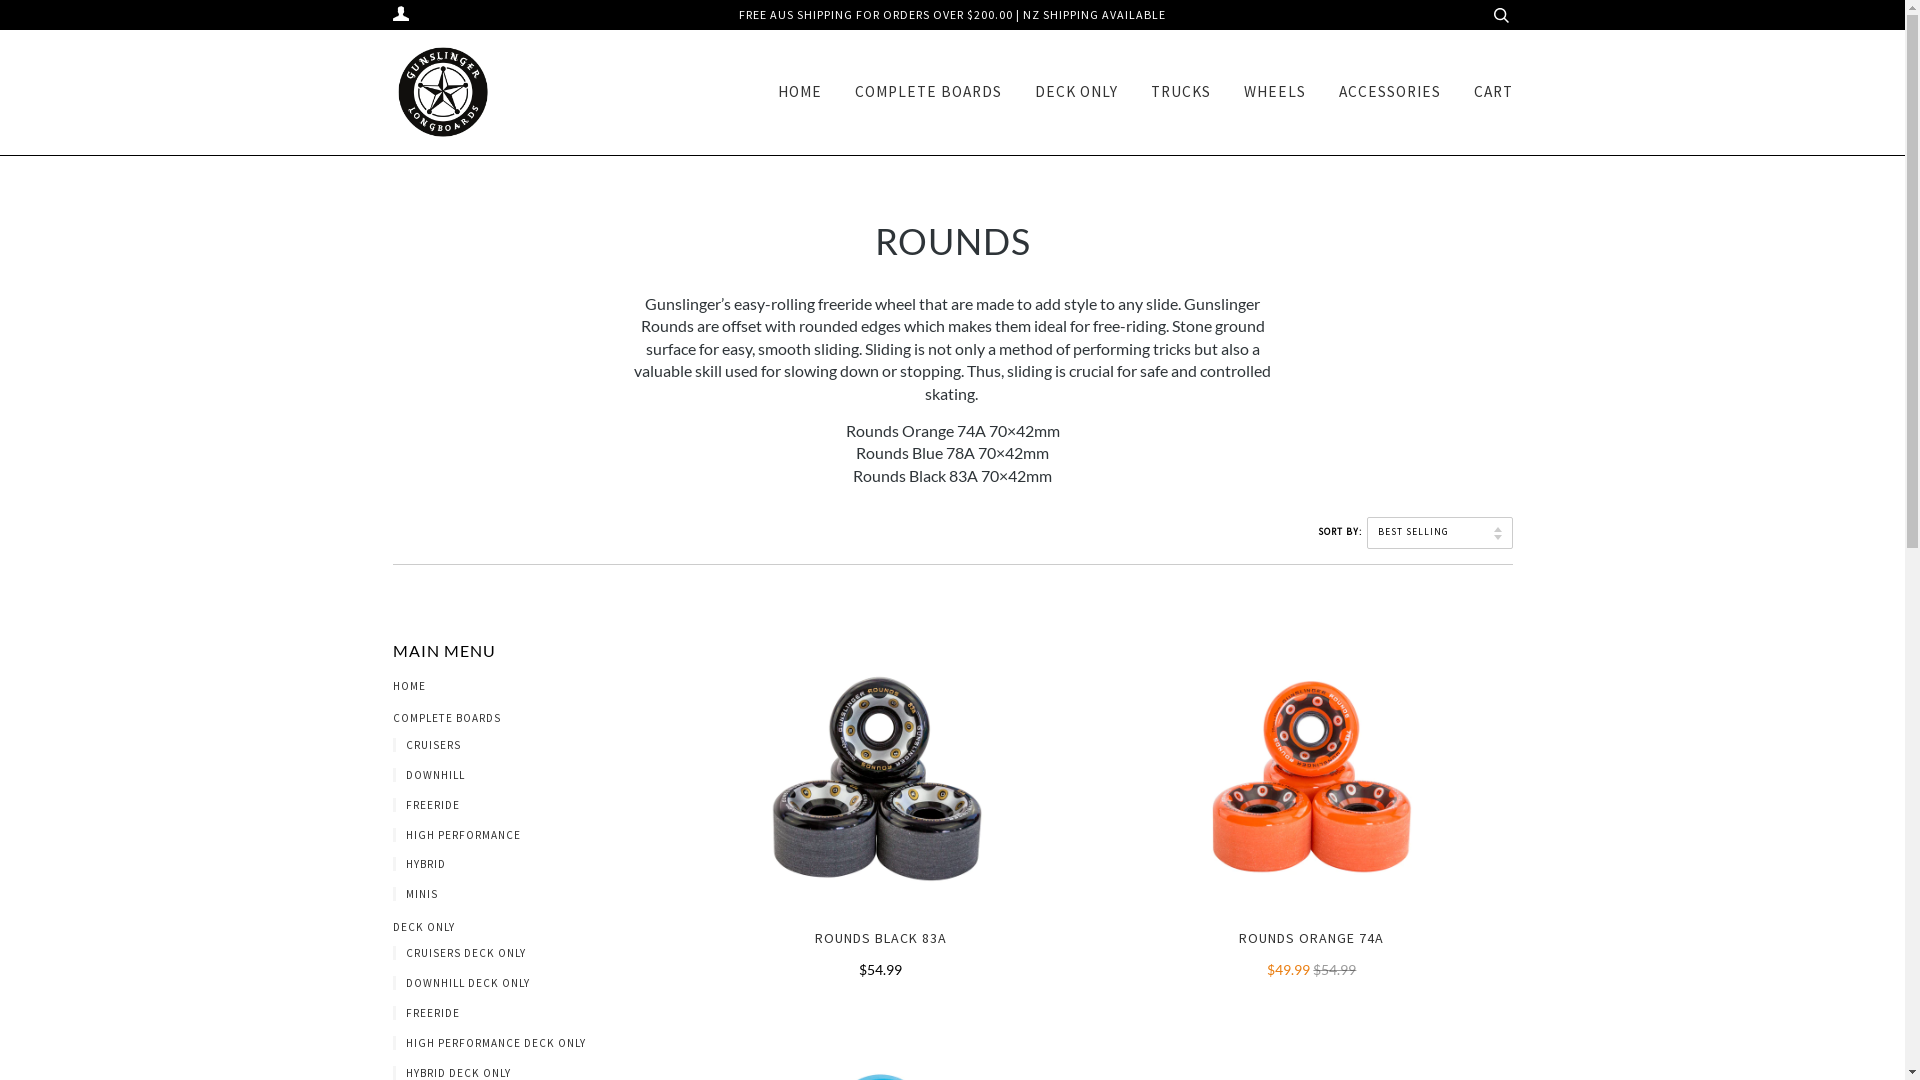  What do you see at coordinates (426, 1013) in the screenshot?
I see `FREERIDE` at bounding box center [426, 1013].